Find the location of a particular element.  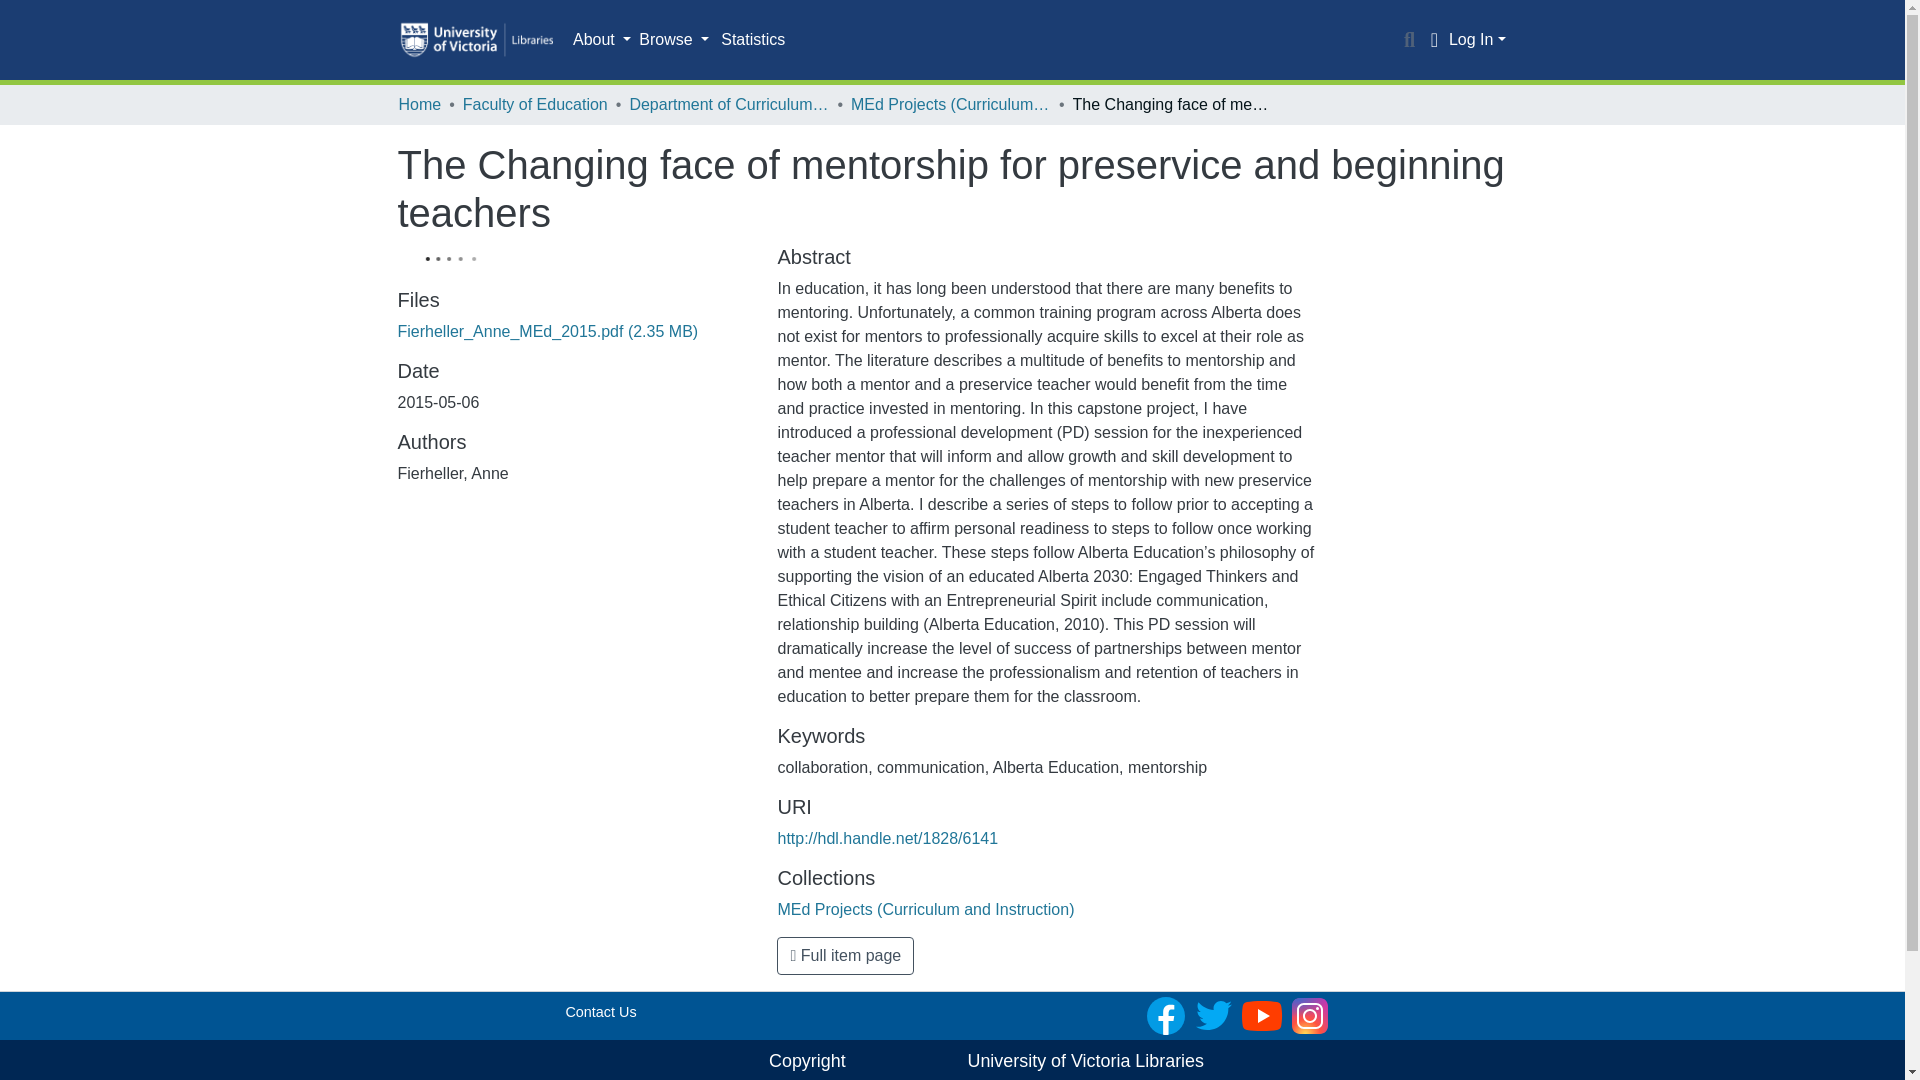

Log In is located at coordinates (1477, 39).